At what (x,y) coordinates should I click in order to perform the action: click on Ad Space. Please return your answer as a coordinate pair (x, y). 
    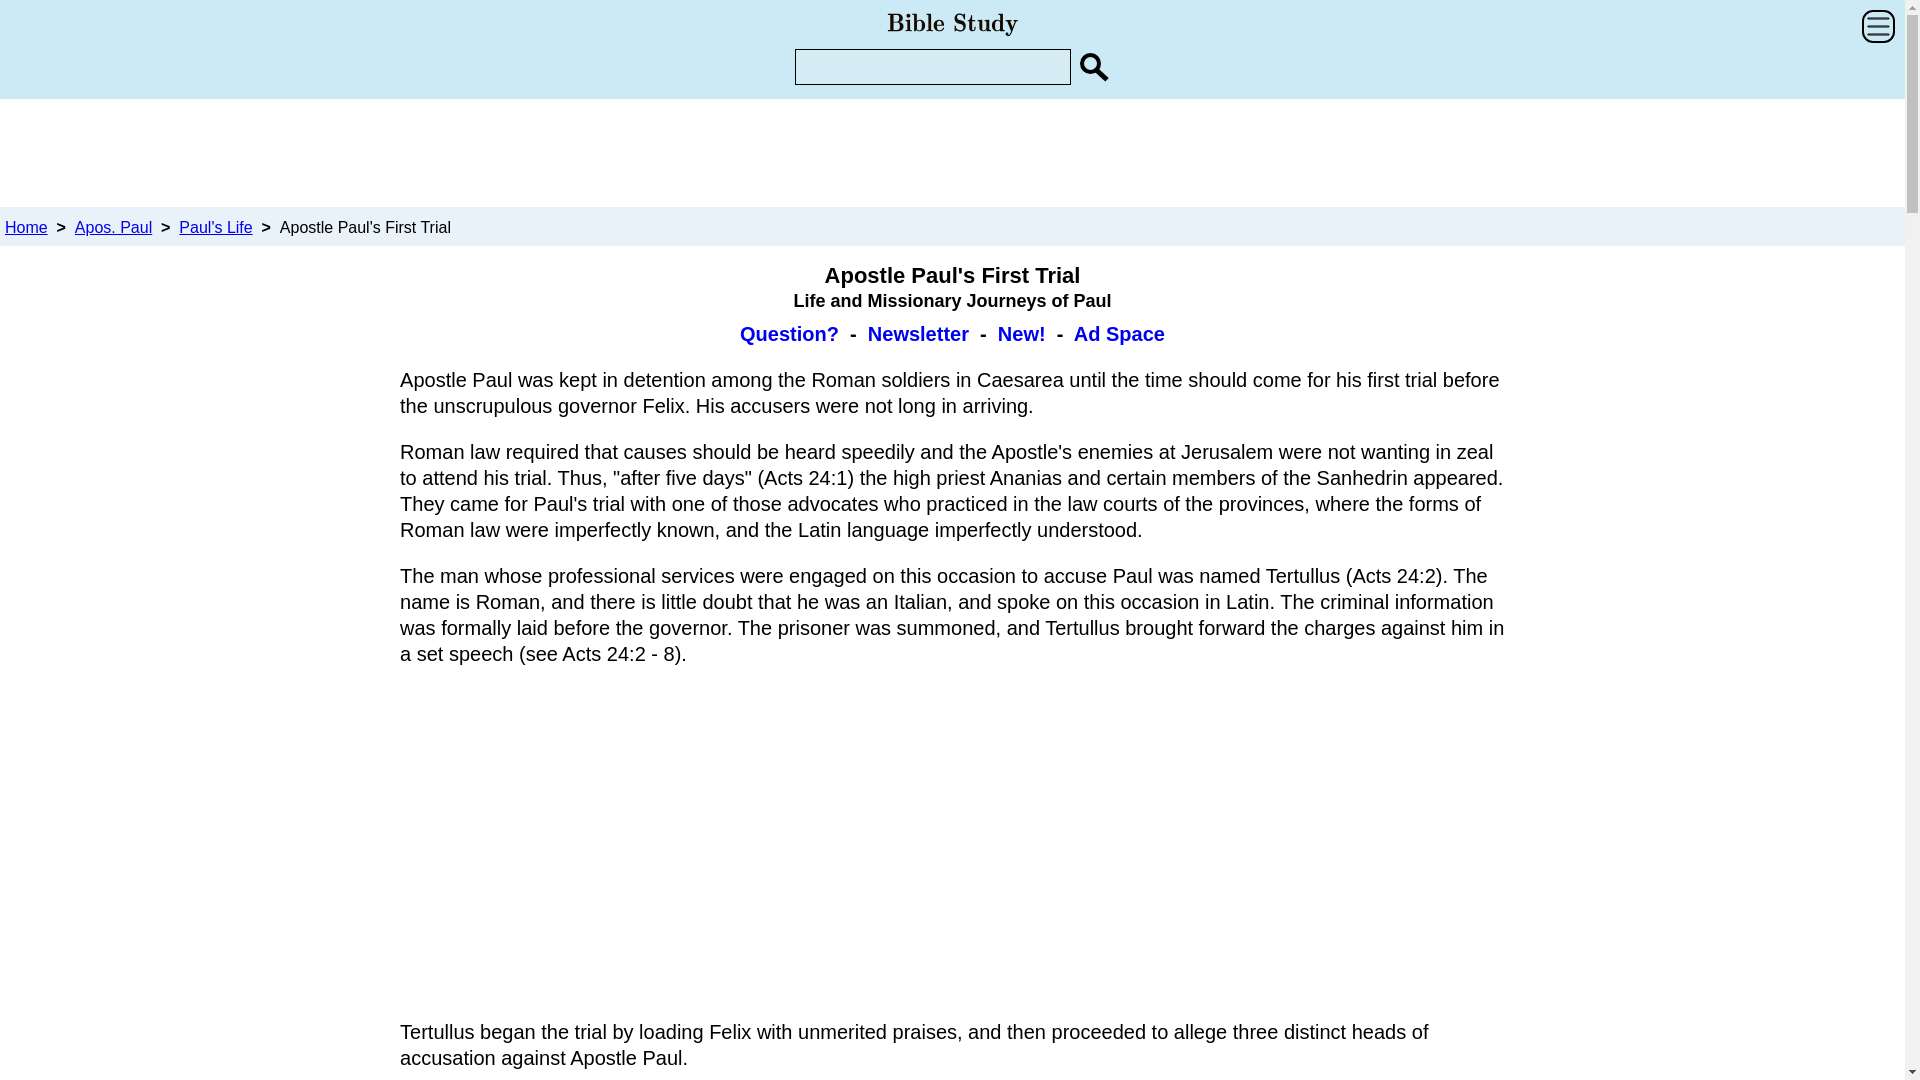
    Looking at the image, I should click on (1119, 333).